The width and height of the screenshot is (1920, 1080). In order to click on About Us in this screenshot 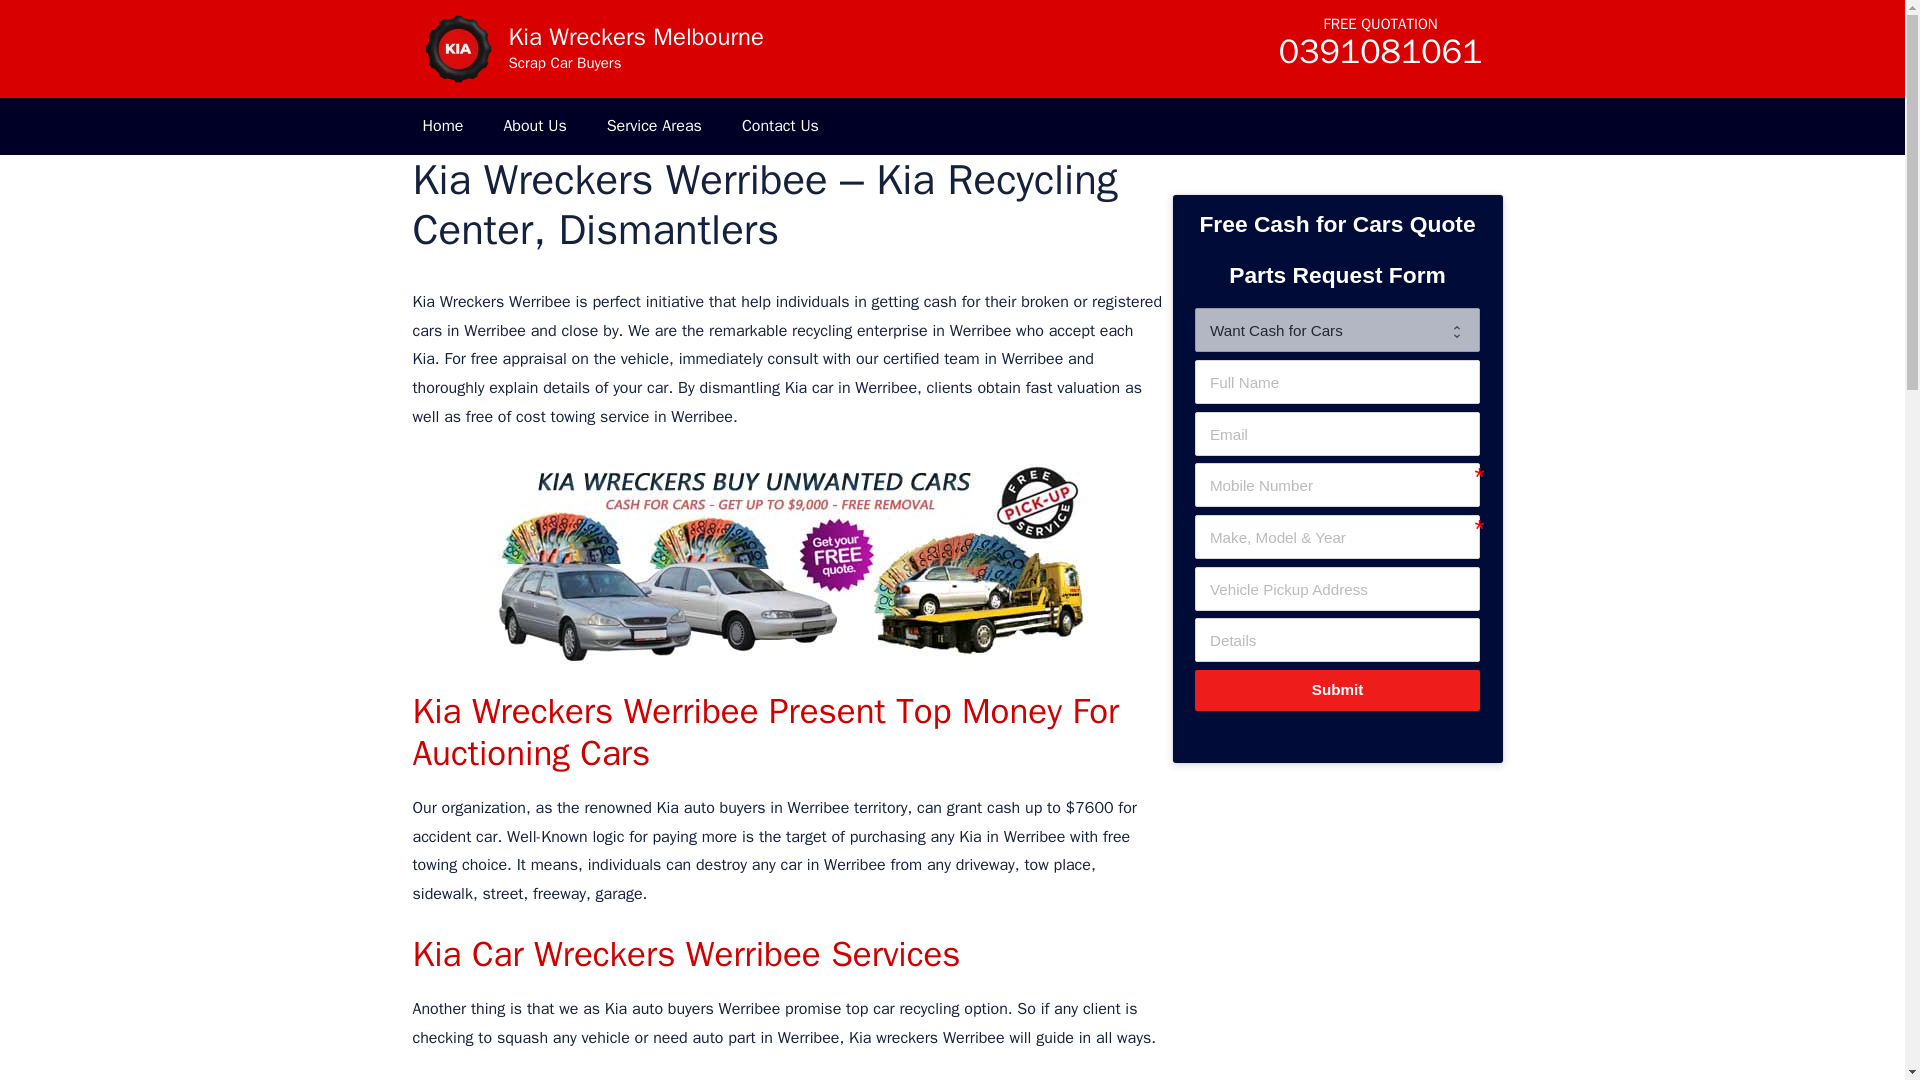, I will do `click(534, 126)`.